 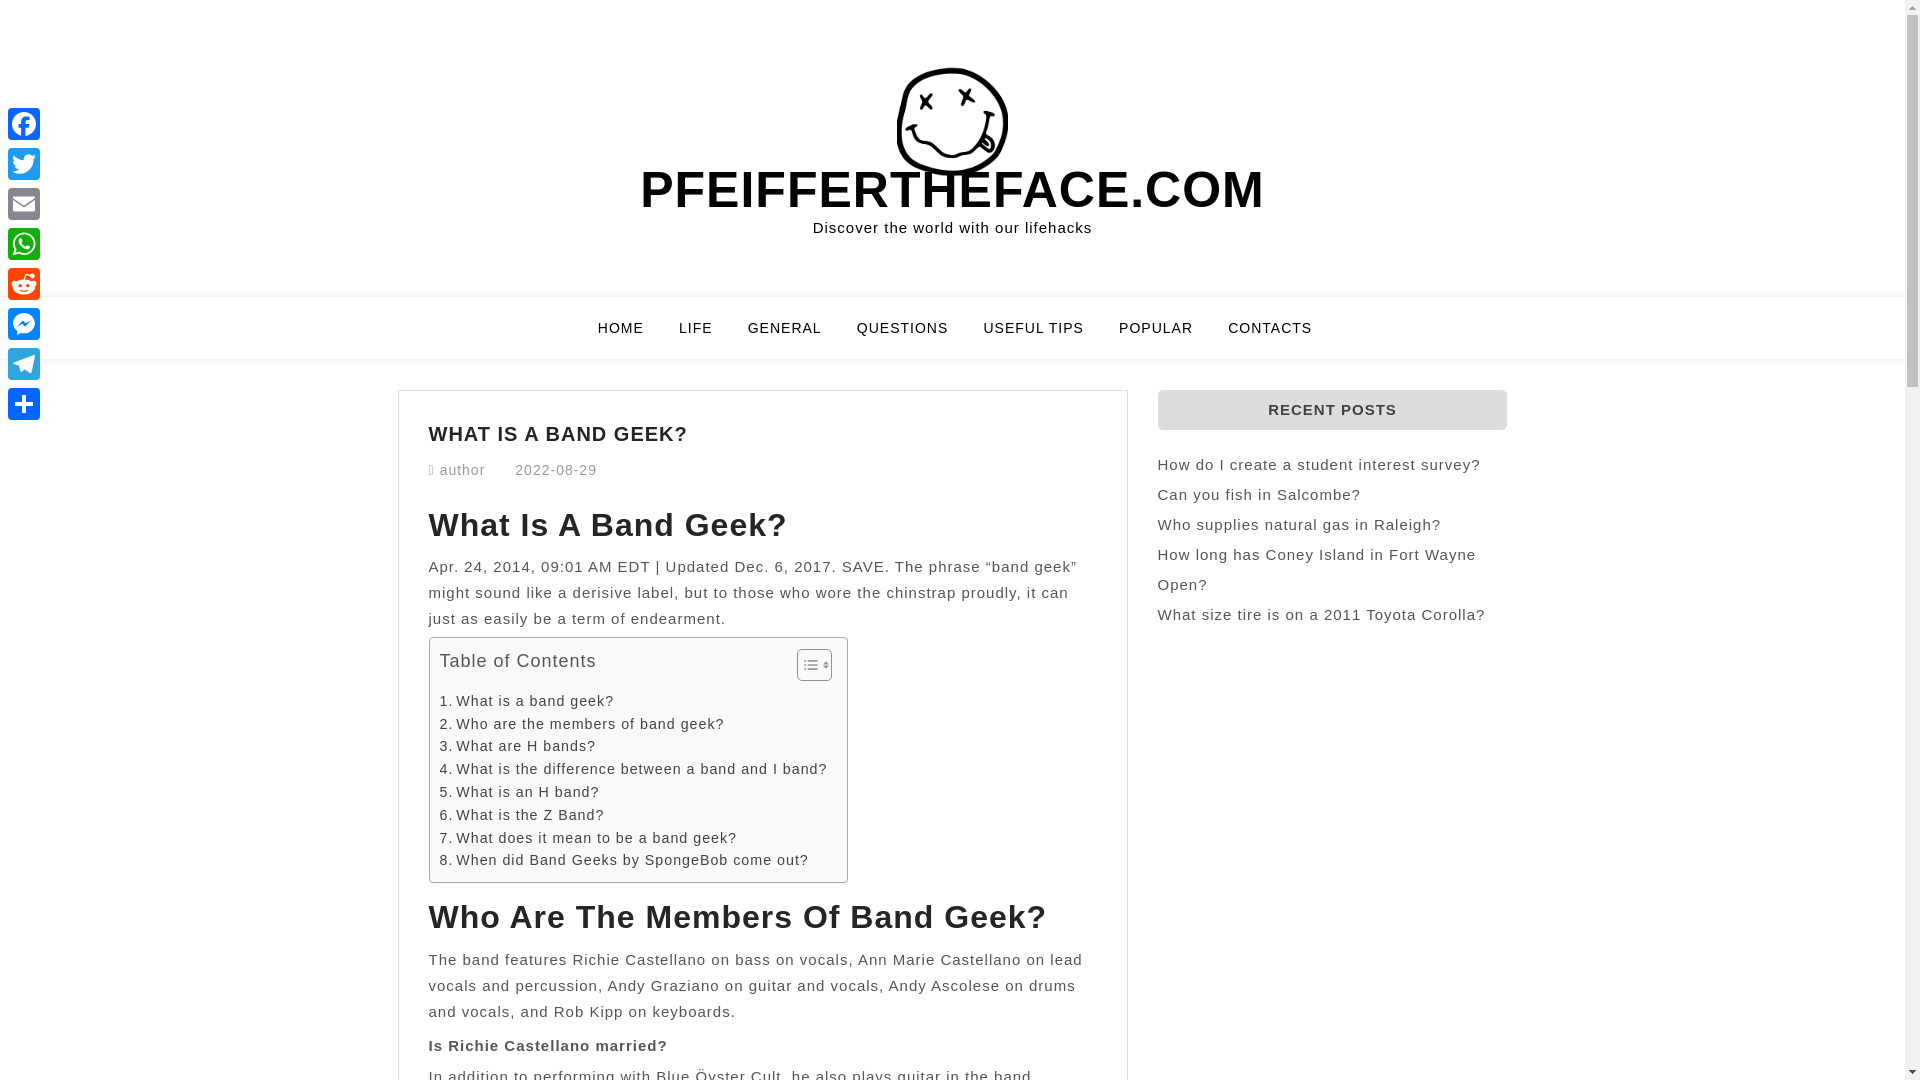 What do you see at coordinates (24, 163) in the screenshot?
I see `Twitter` at bounding box center [24, 163].